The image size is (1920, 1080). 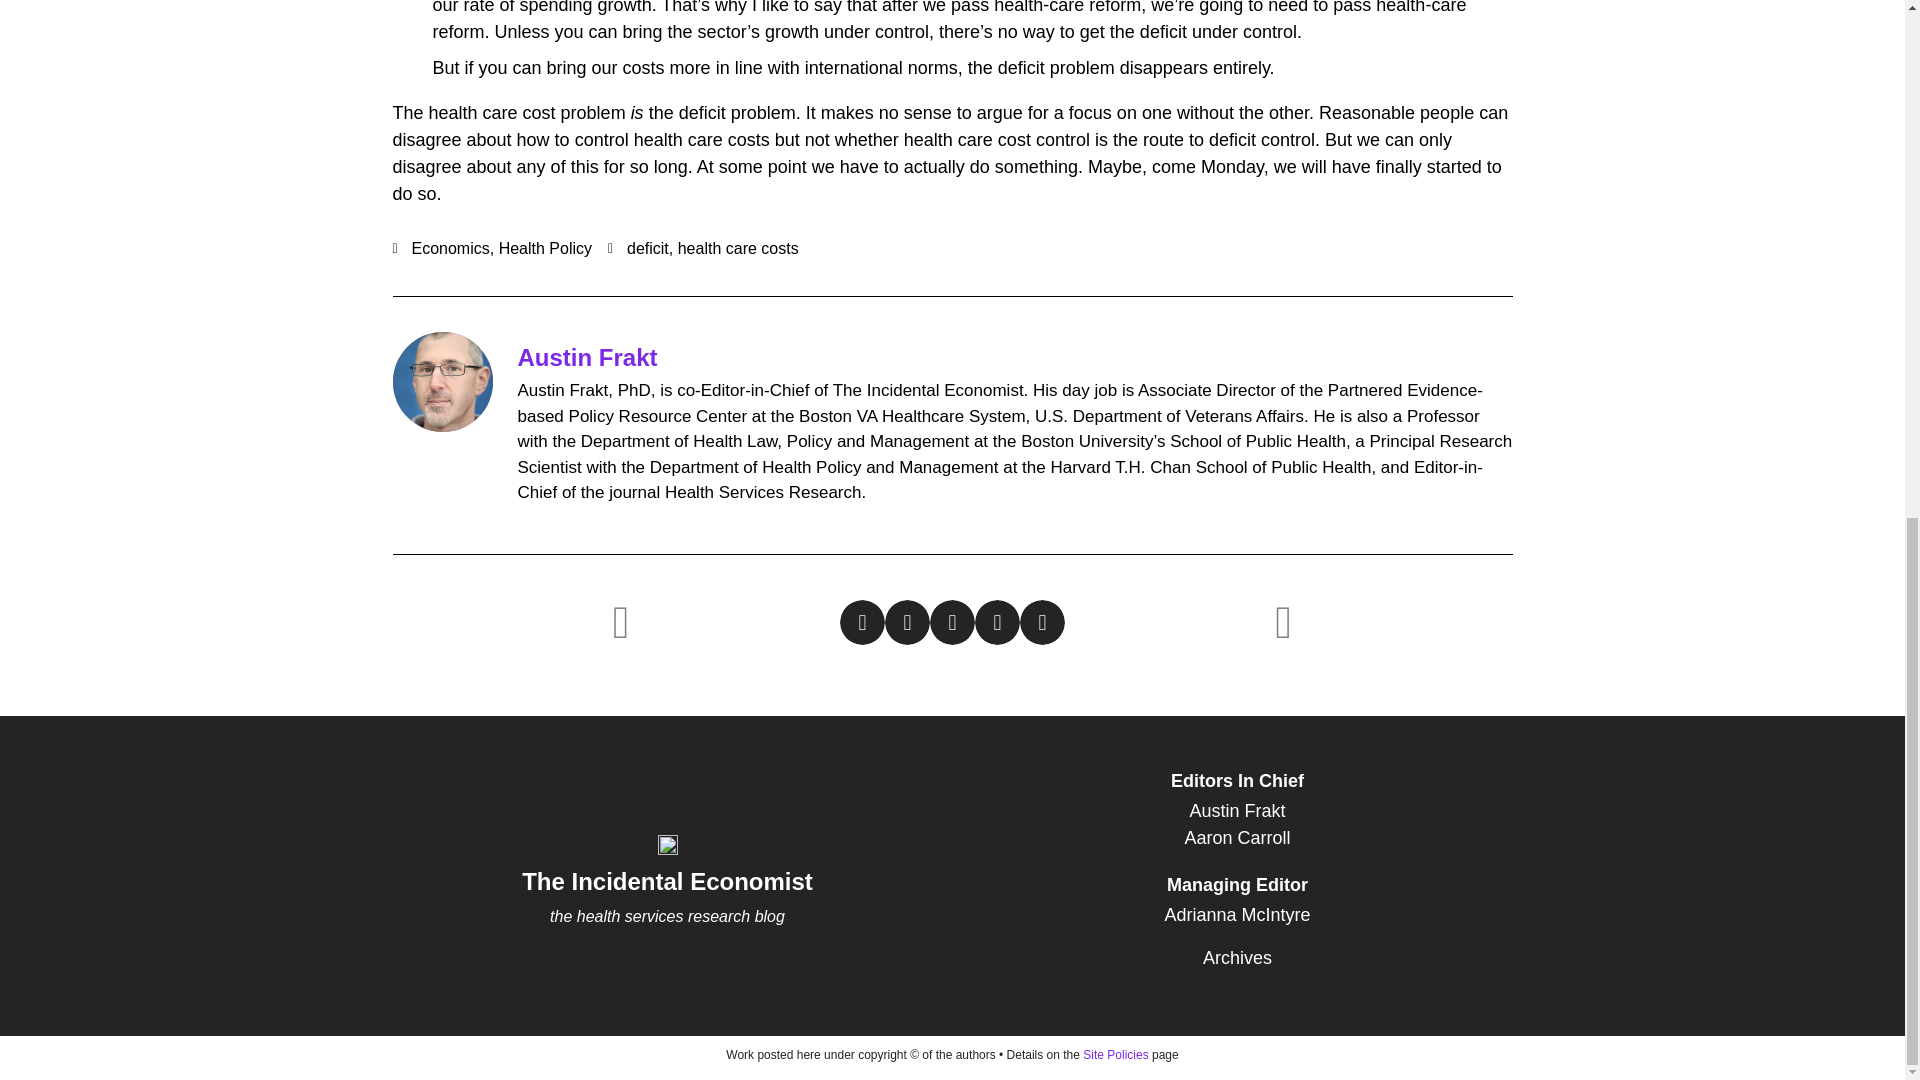 What do you see at coordinates (1237, 838) in the screenshot?
I see `Aaron Carroll` at bounding box center [1237, 838].